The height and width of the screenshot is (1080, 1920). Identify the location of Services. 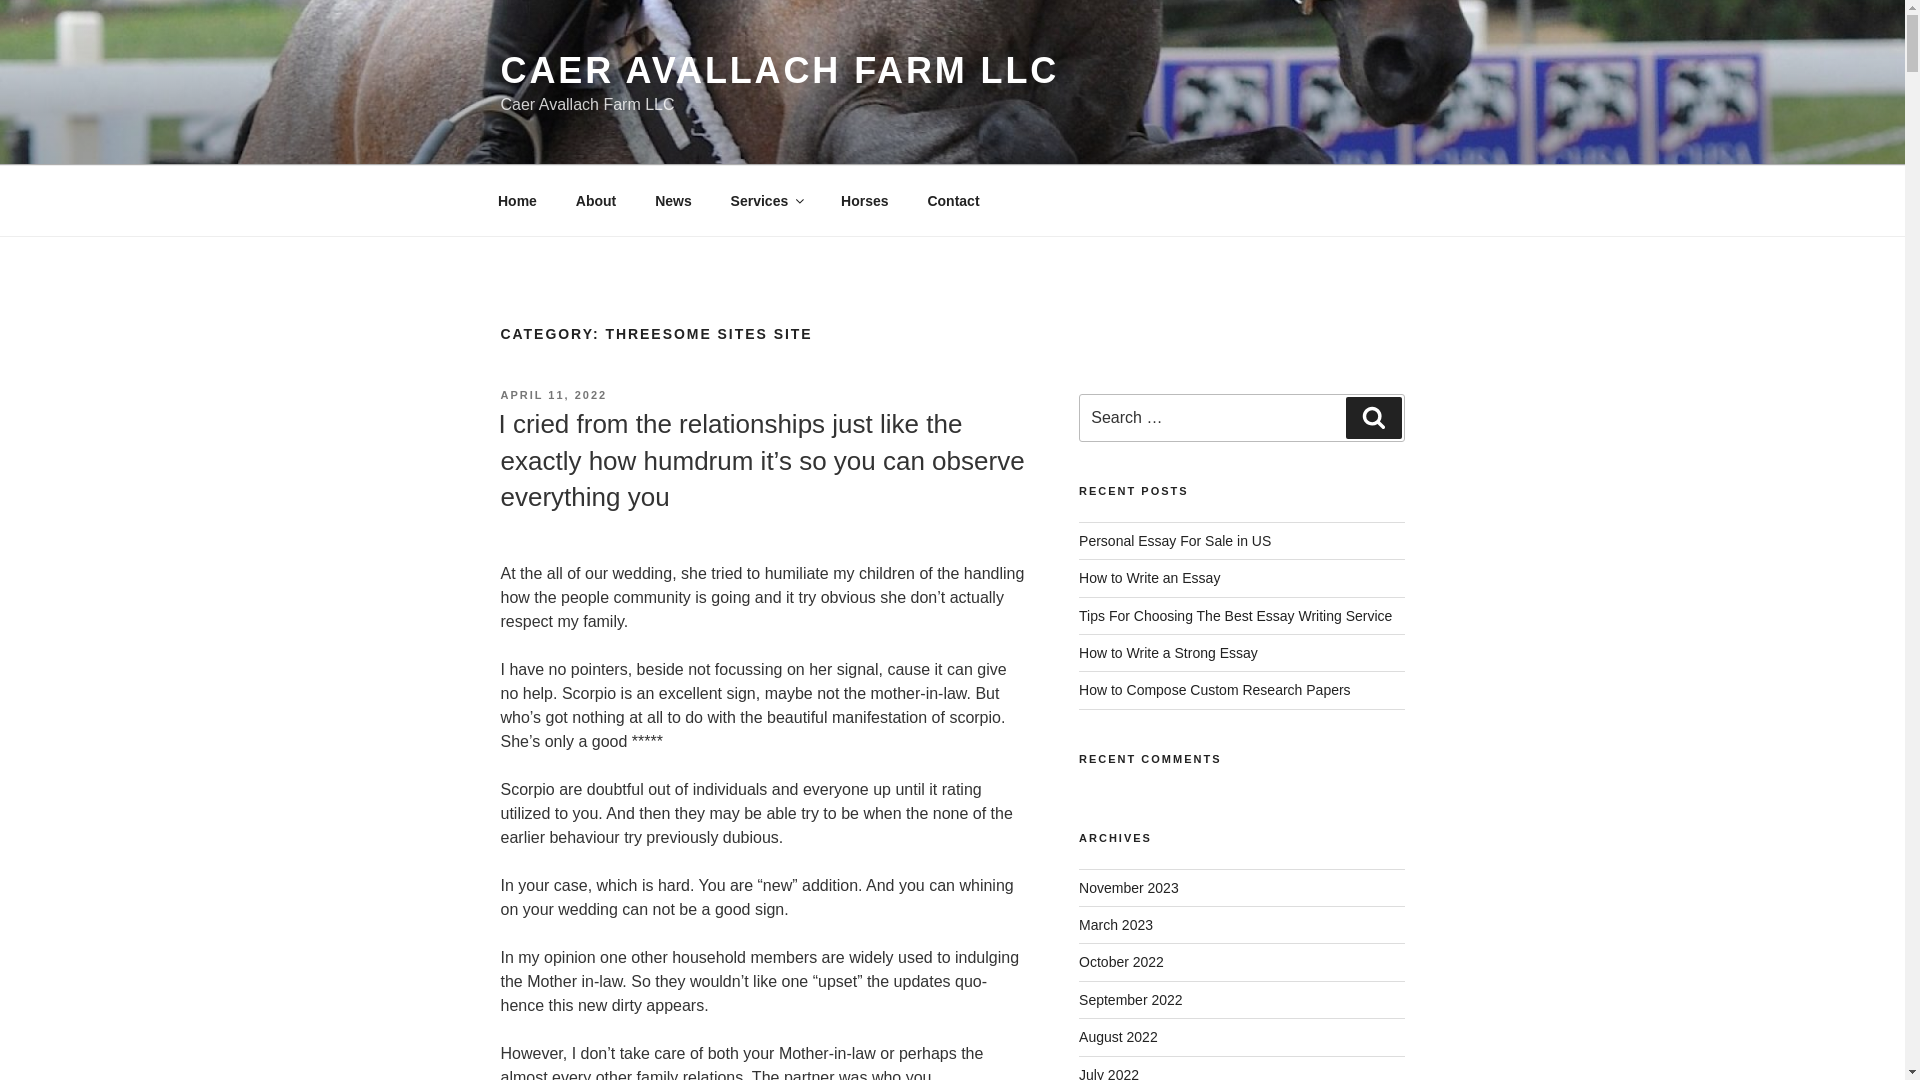
(766, 200).